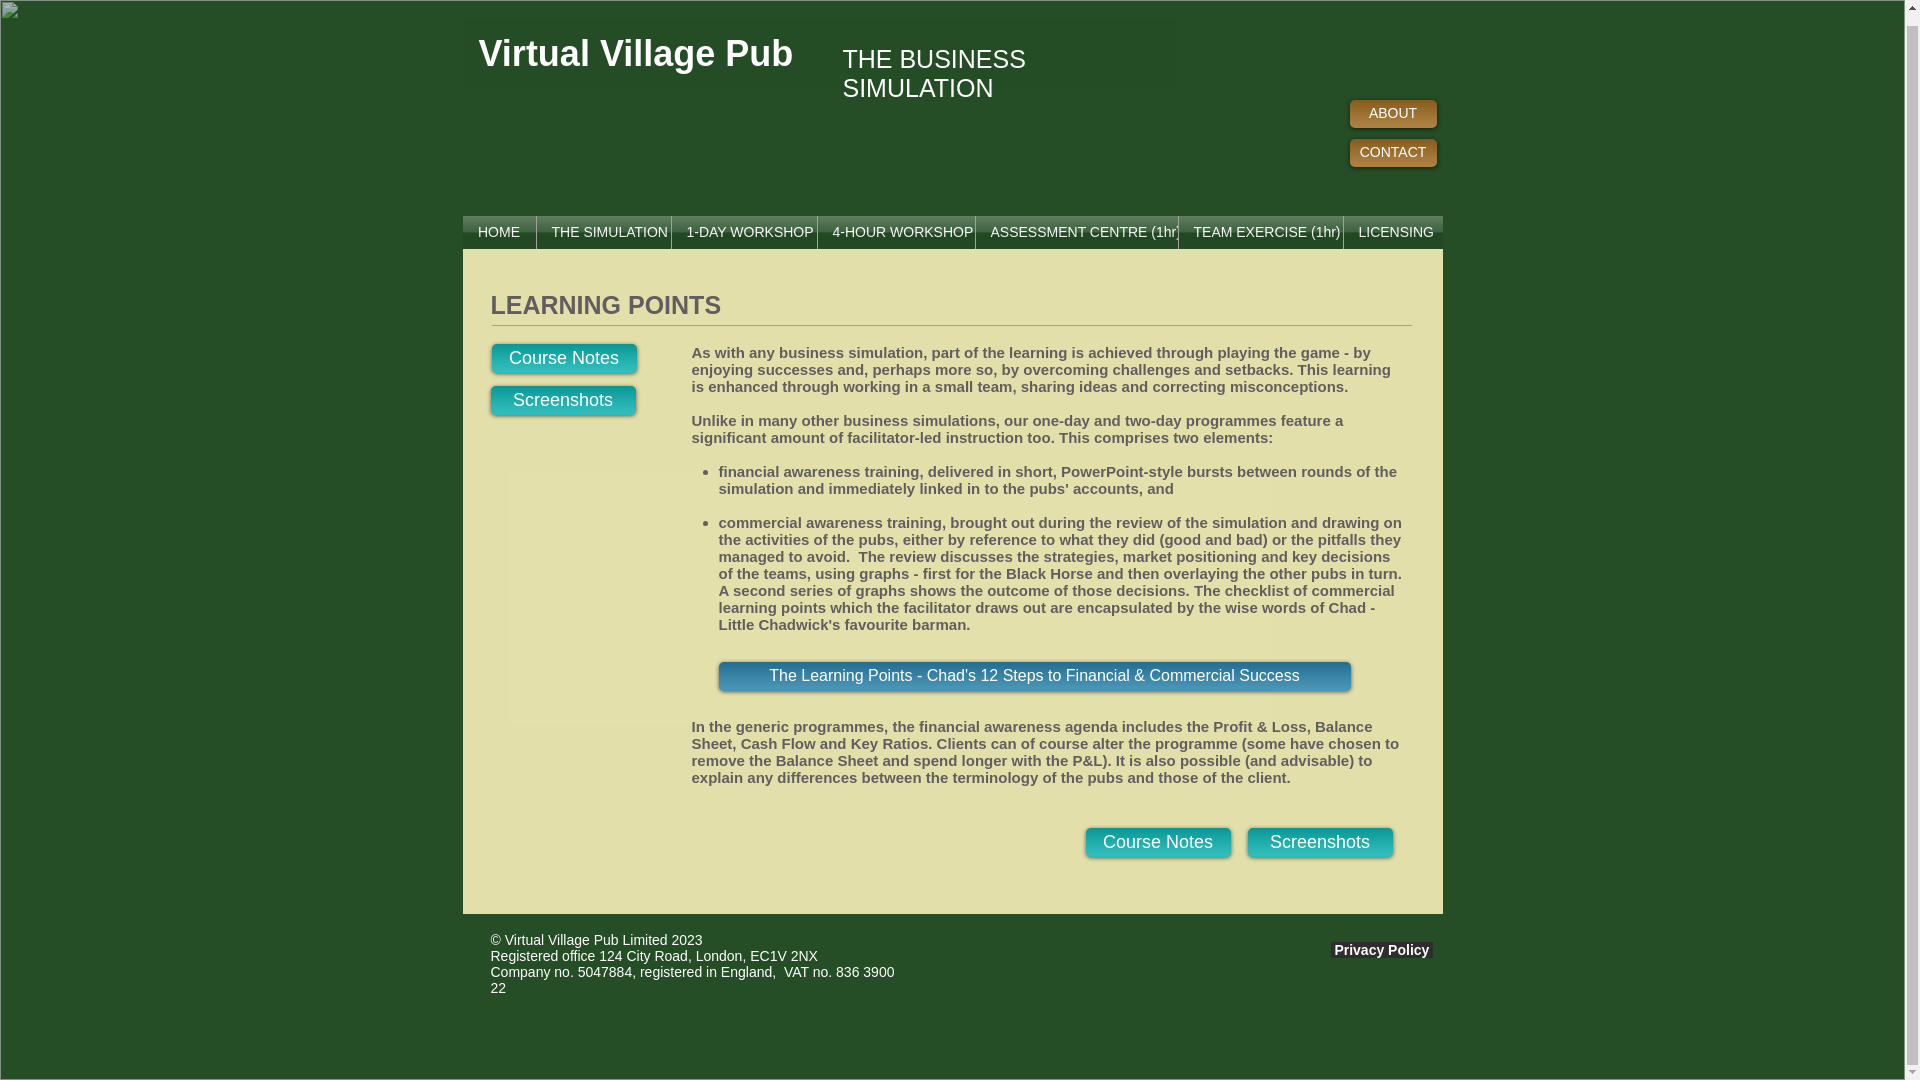 Image resolution: width=1920 pixels, height=1080 pixels. What do you see at coordinates (1381, 949) in the screenshot?
I see ` Privacy Policy ` at bounding box center [1381, 949].